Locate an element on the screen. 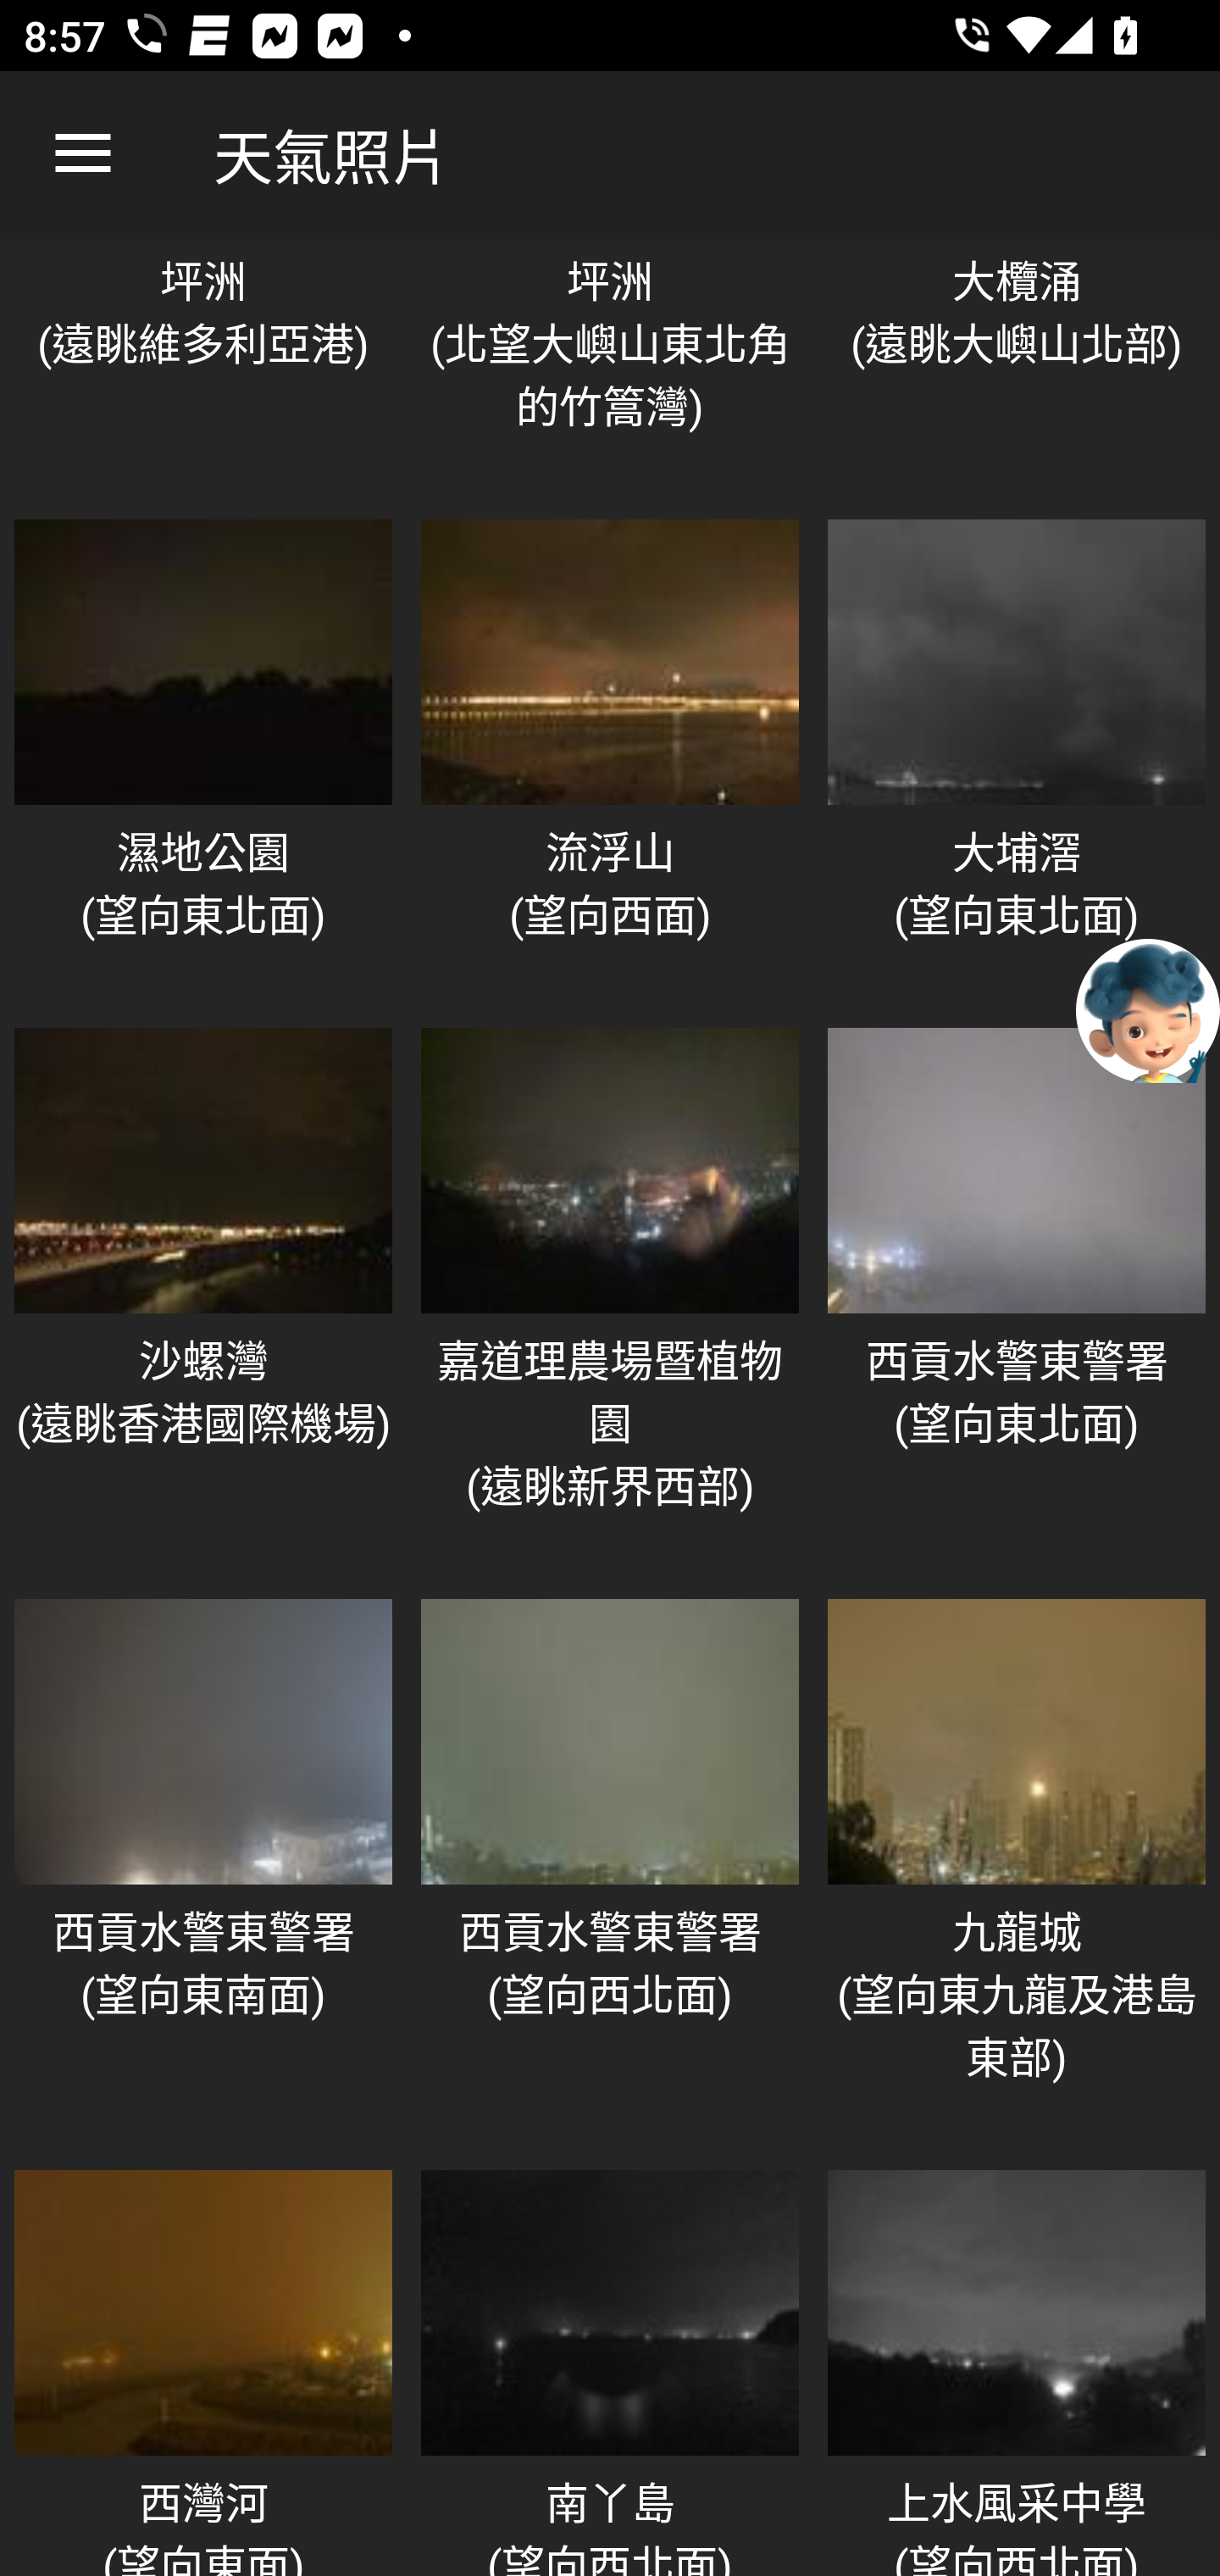 Image resolution: width=1220 pixels, height=2576 pixels. 上水風采中學
(望向西北面) is located at coordinates (1017, 2366).